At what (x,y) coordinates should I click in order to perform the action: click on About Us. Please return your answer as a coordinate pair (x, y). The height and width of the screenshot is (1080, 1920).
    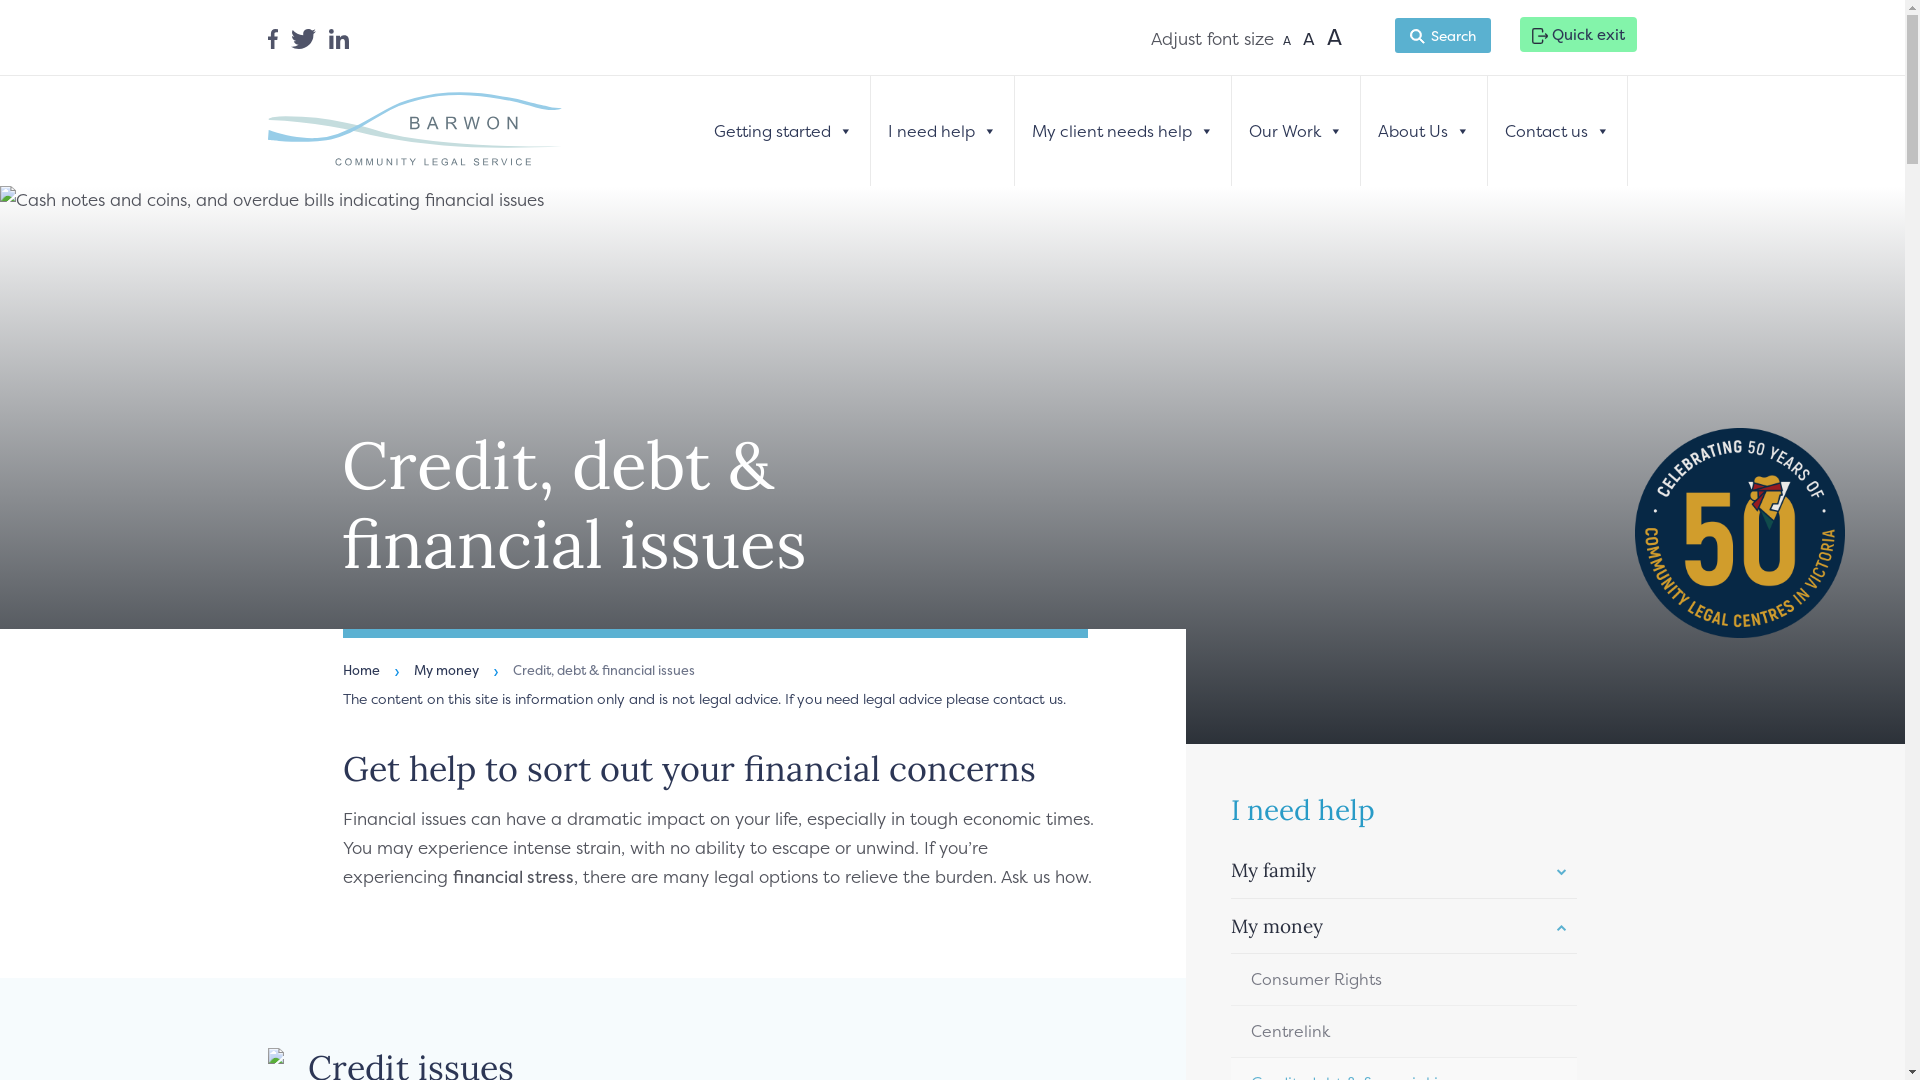
    Looking at the image, I should click on (1424, 131).